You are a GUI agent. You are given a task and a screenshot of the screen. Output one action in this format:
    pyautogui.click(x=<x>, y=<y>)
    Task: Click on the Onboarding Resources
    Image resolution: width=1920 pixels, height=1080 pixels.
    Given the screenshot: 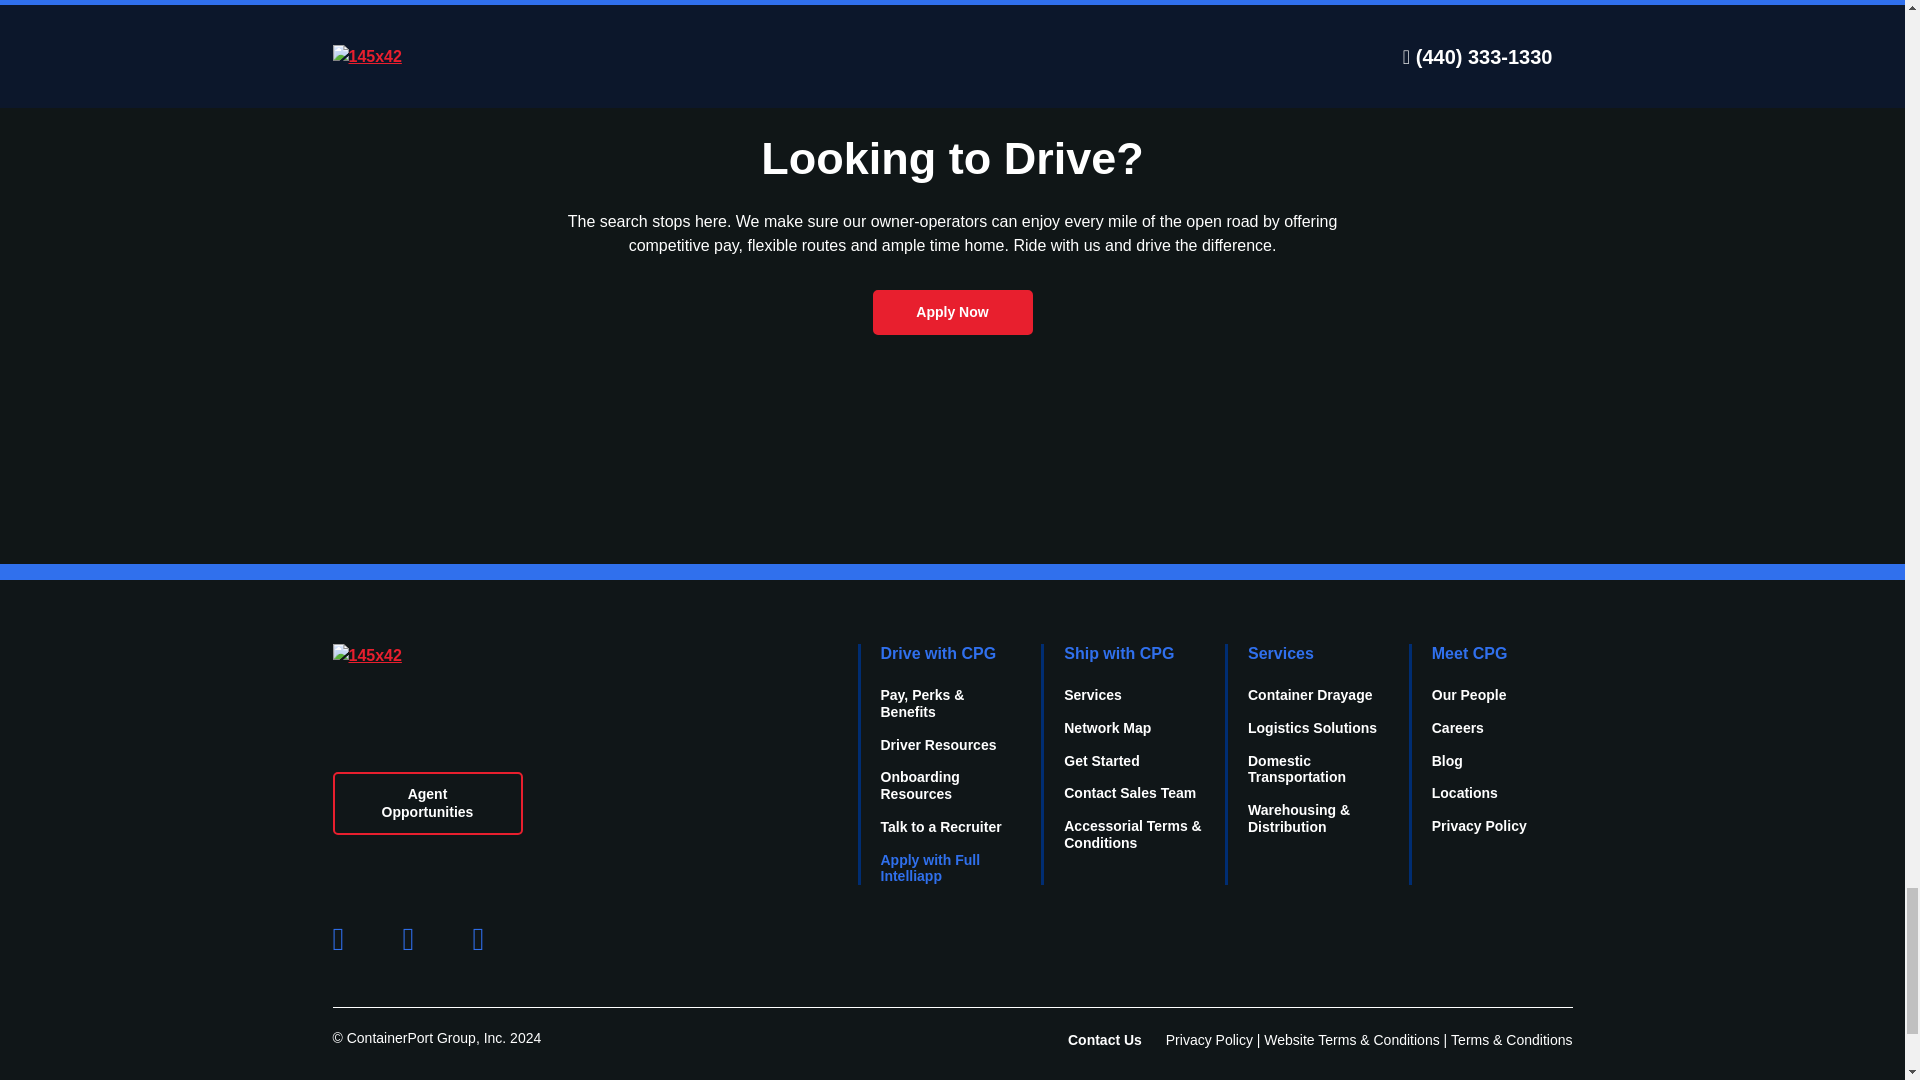 What is the action you would take?
    pyautogui.click(x=918, y=785)
    